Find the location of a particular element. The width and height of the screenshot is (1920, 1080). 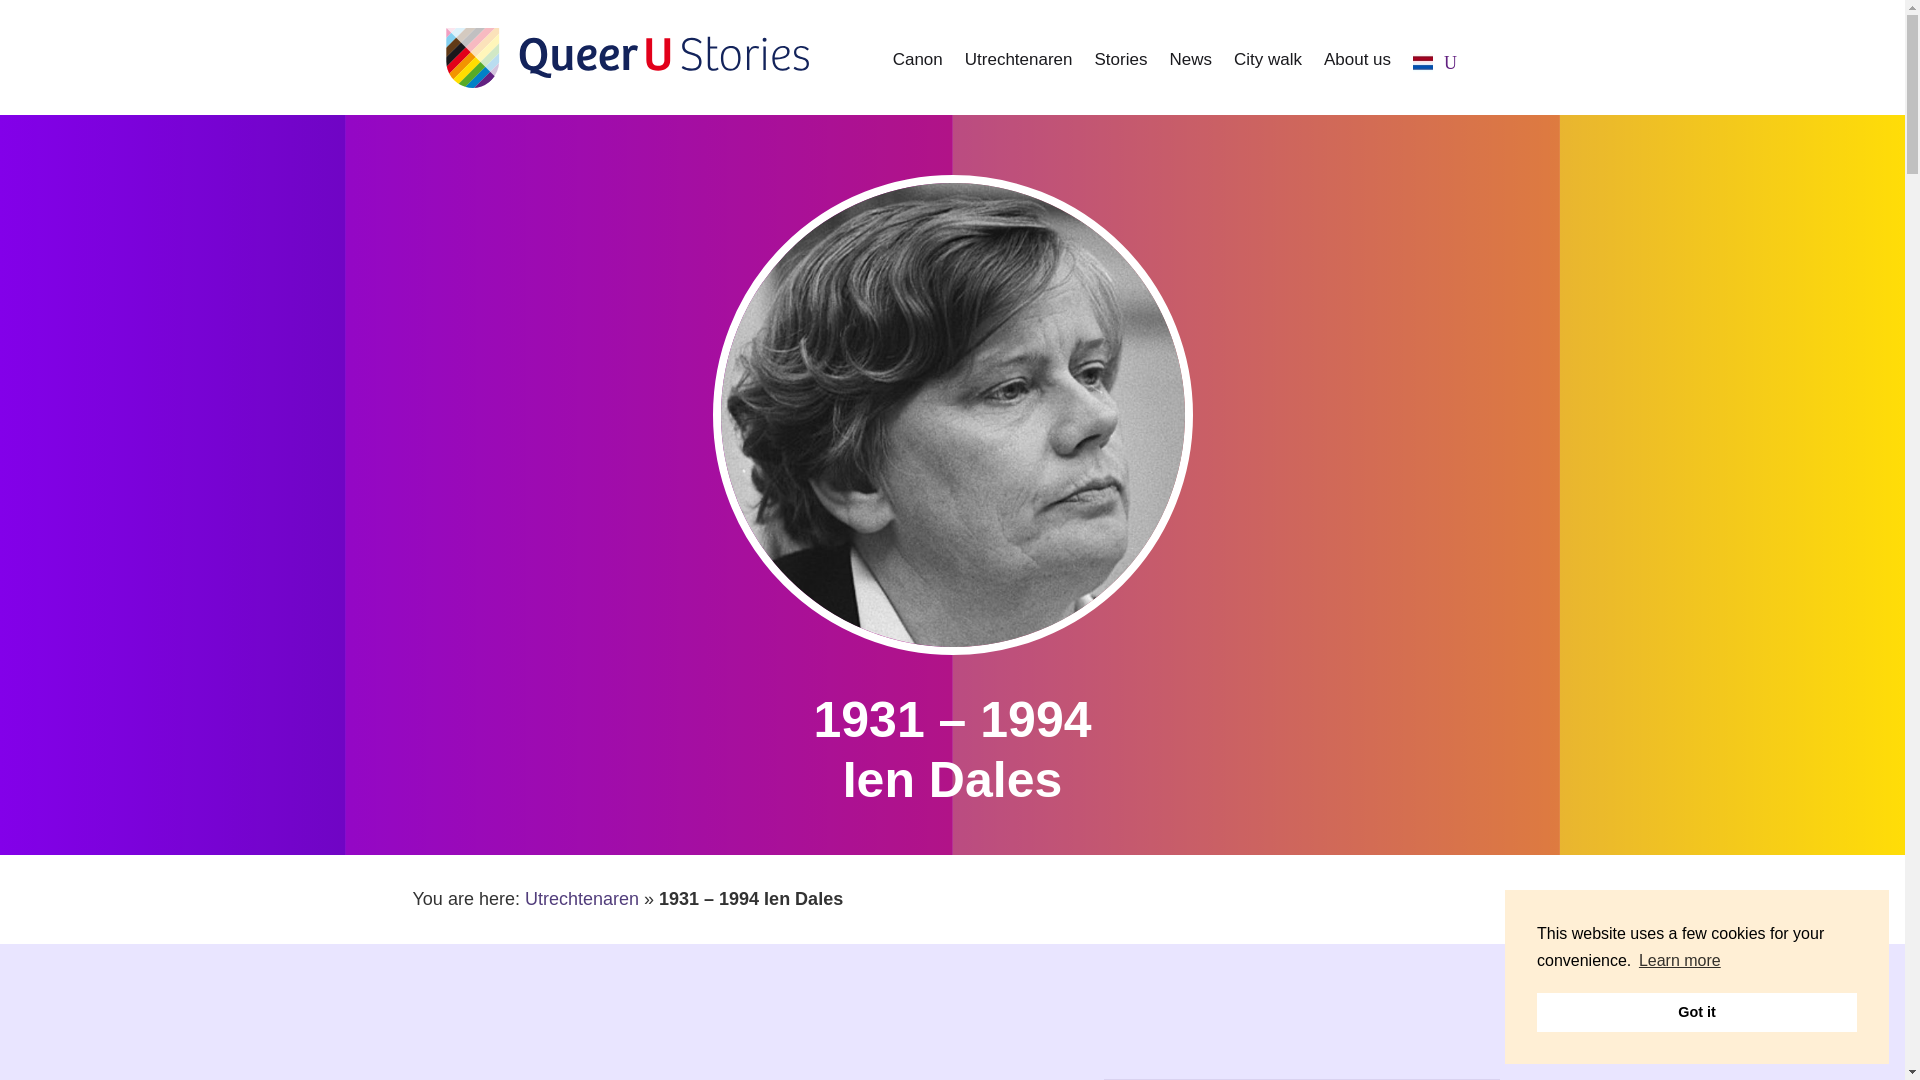

Logo Queer-U-Stories is located at coordinates (610, 55).